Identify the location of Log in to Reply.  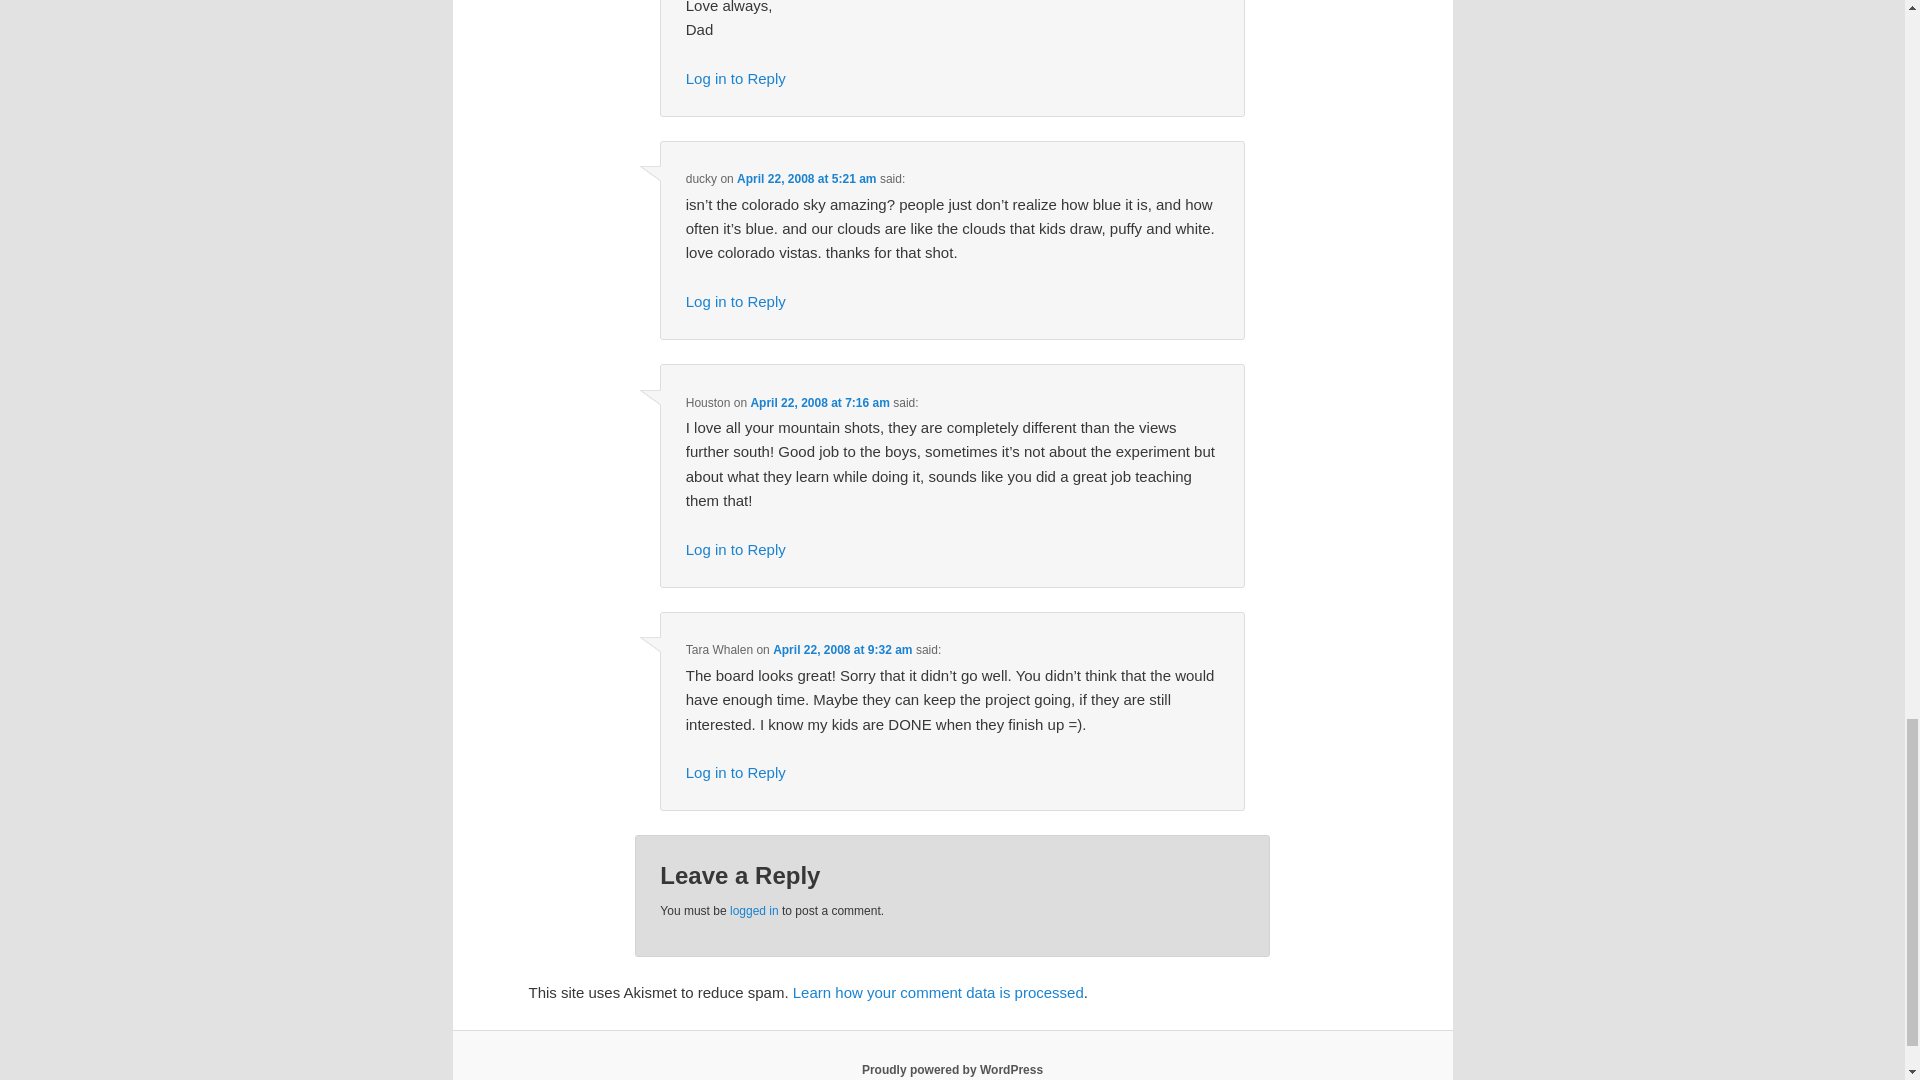
(735, 78).